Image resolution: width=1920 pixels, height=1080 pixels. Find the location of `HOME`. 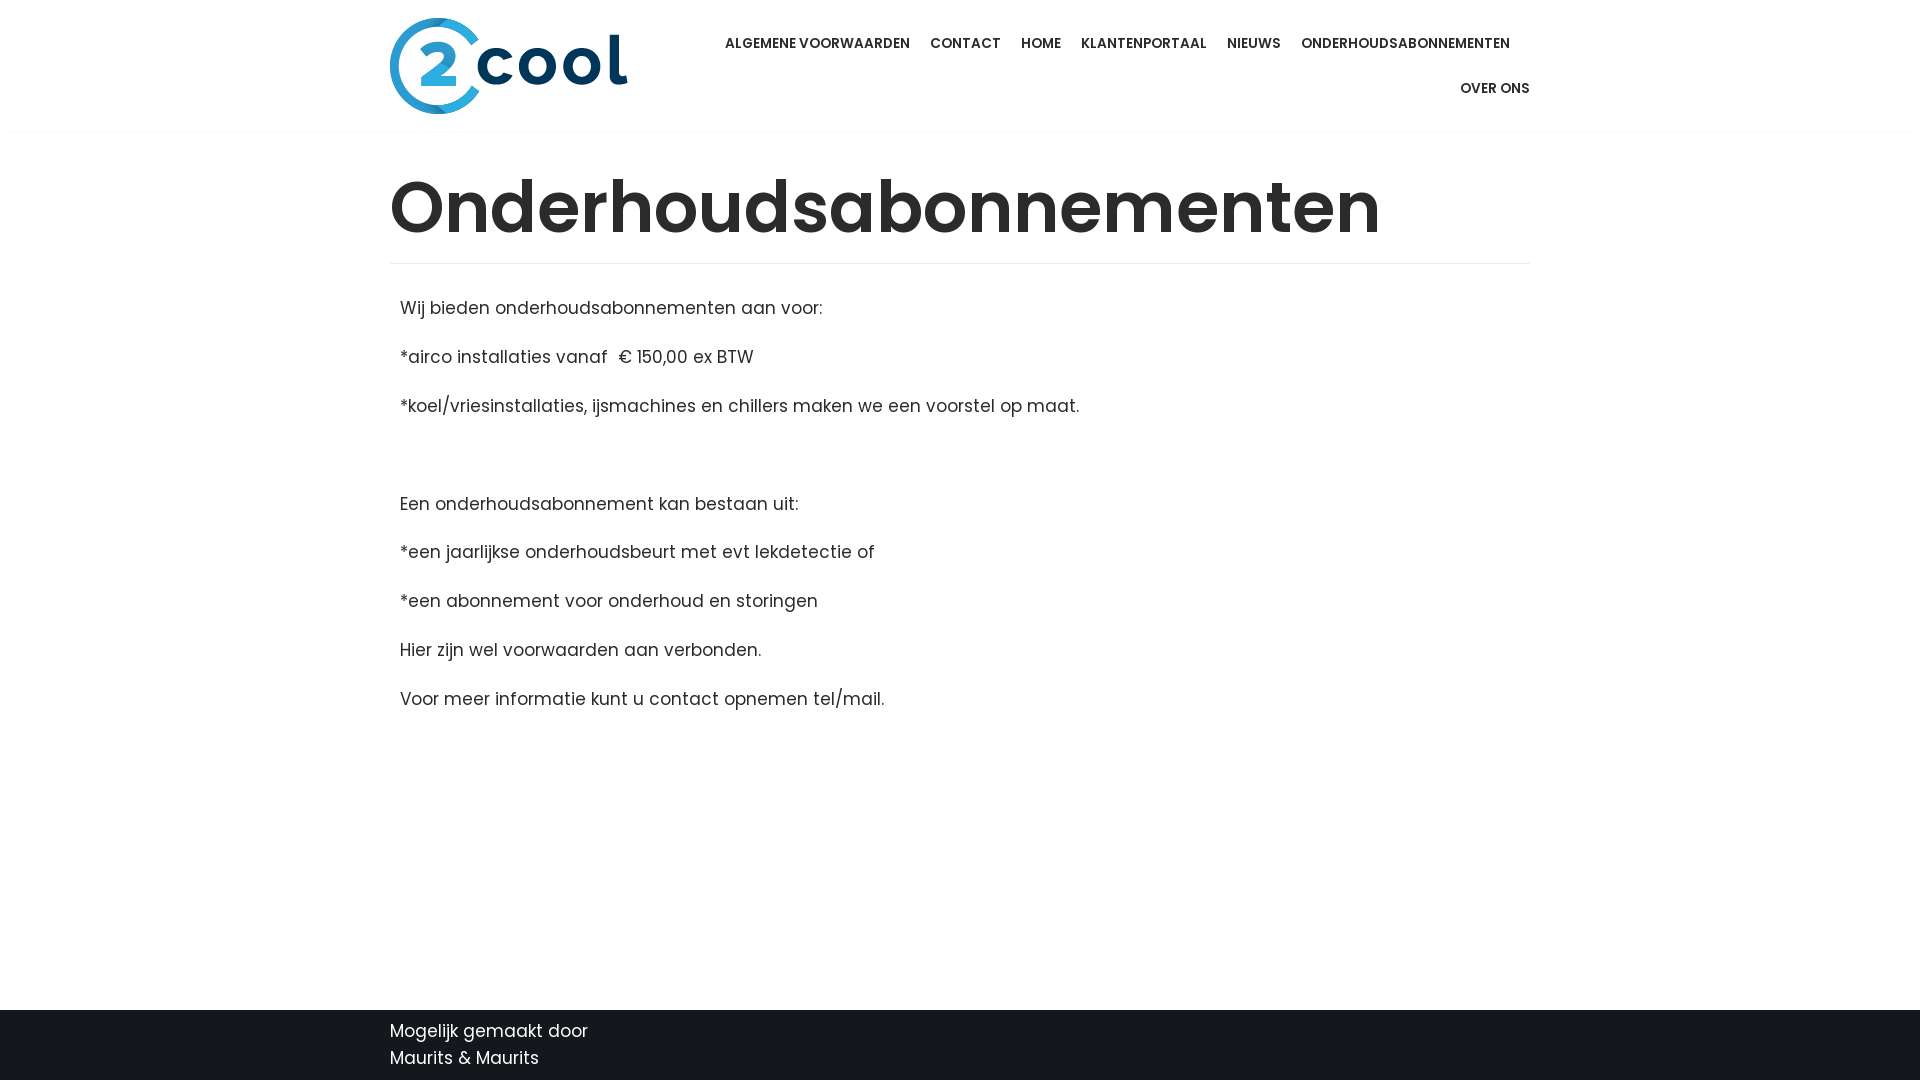

HOME is located at coordinates (1041, 44).